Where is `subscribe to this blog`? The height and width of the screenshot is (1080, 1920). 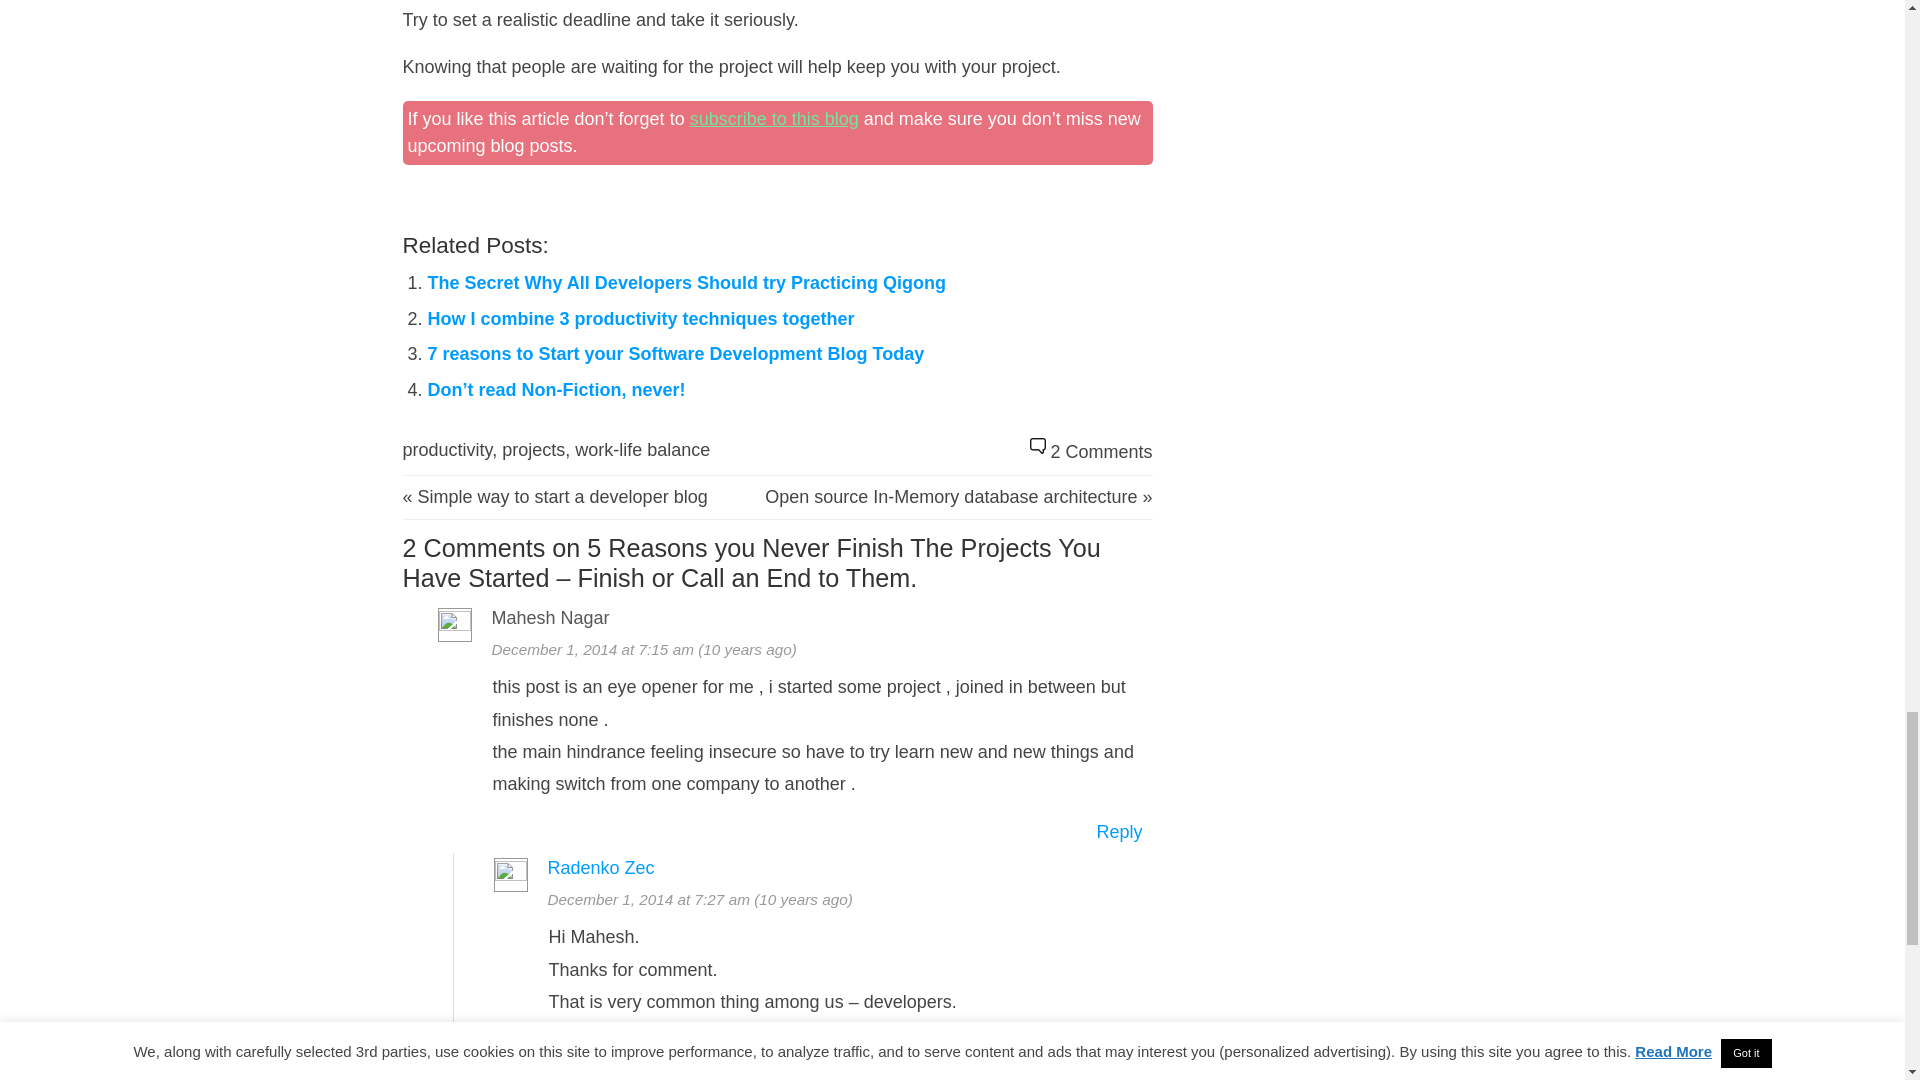 subscribe to this blog is located at coordinates (774, 118).